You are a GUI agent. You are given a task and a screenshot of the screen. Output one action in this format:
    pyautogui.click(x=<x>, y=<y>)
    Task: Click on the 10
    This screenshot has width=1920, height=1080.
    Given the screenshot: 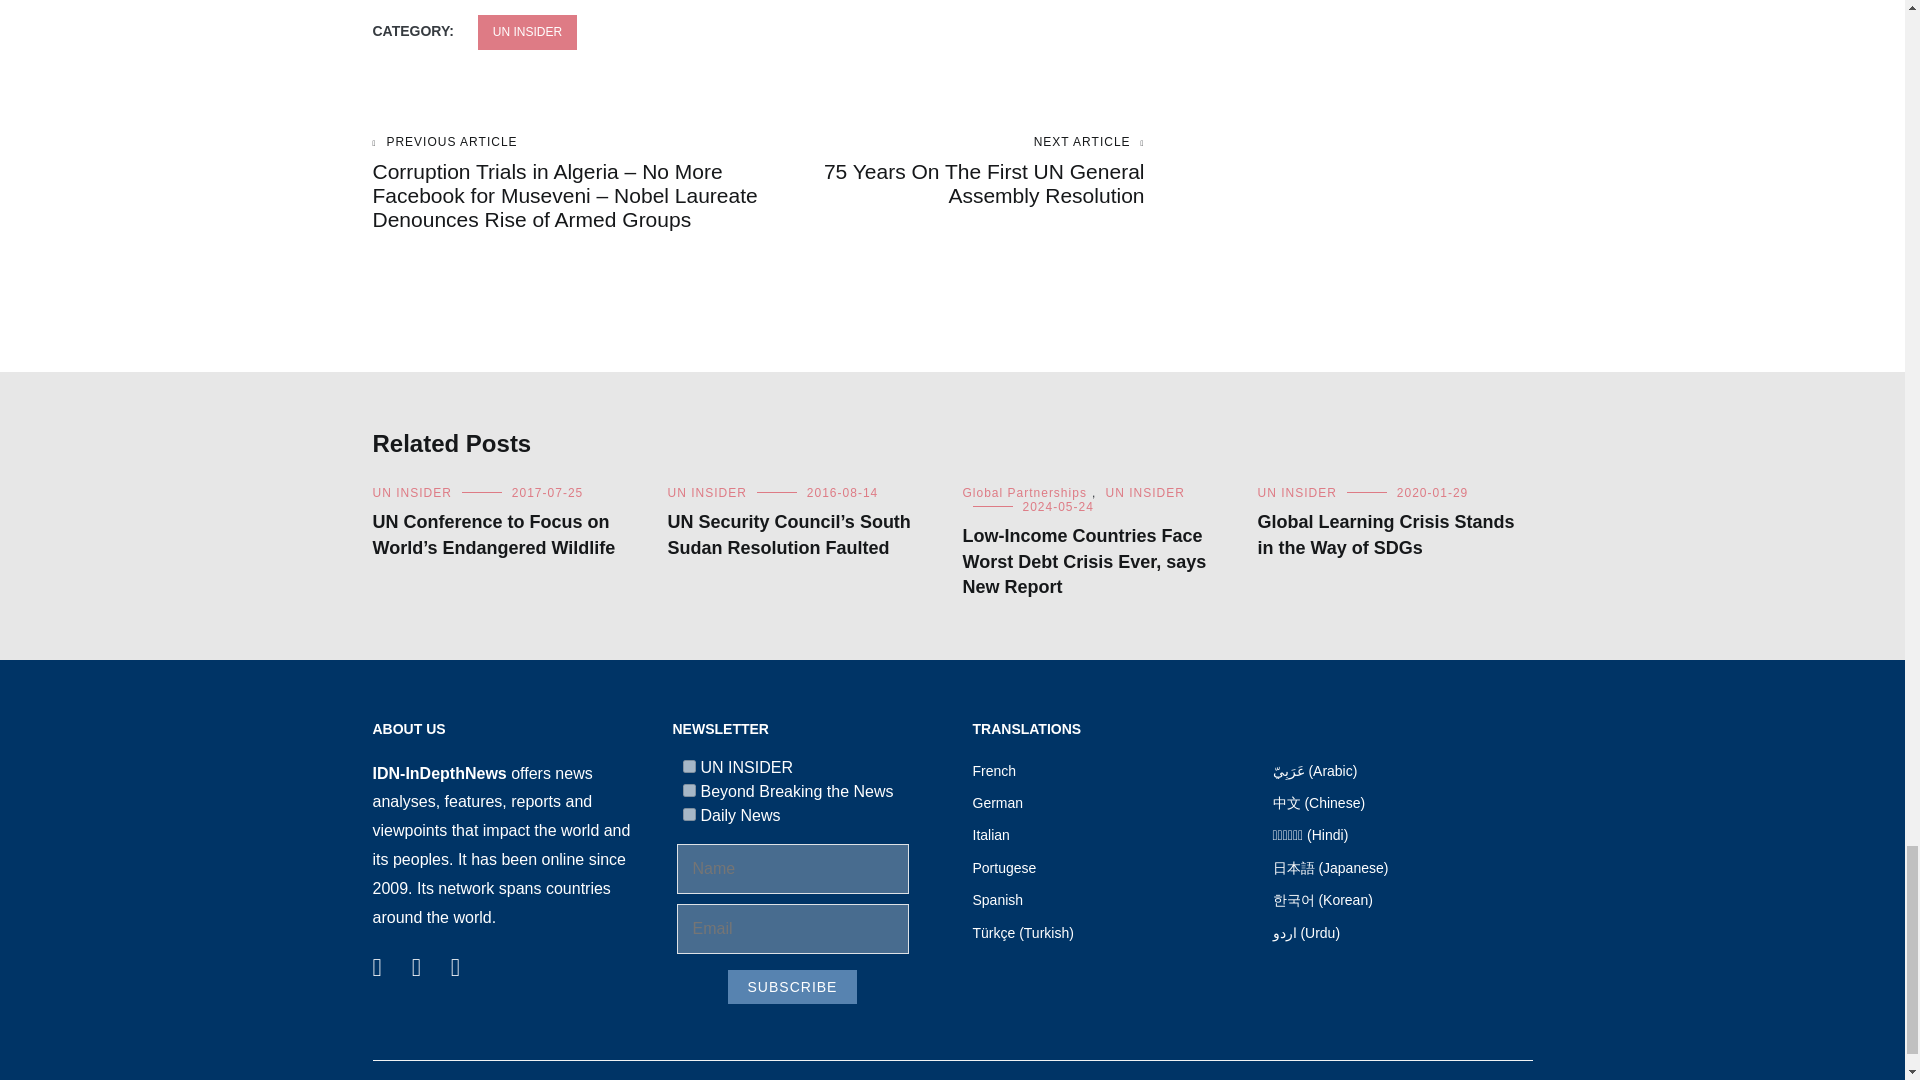 What is the action you would take?
    pyautogui.click(x=688, y=814)
    